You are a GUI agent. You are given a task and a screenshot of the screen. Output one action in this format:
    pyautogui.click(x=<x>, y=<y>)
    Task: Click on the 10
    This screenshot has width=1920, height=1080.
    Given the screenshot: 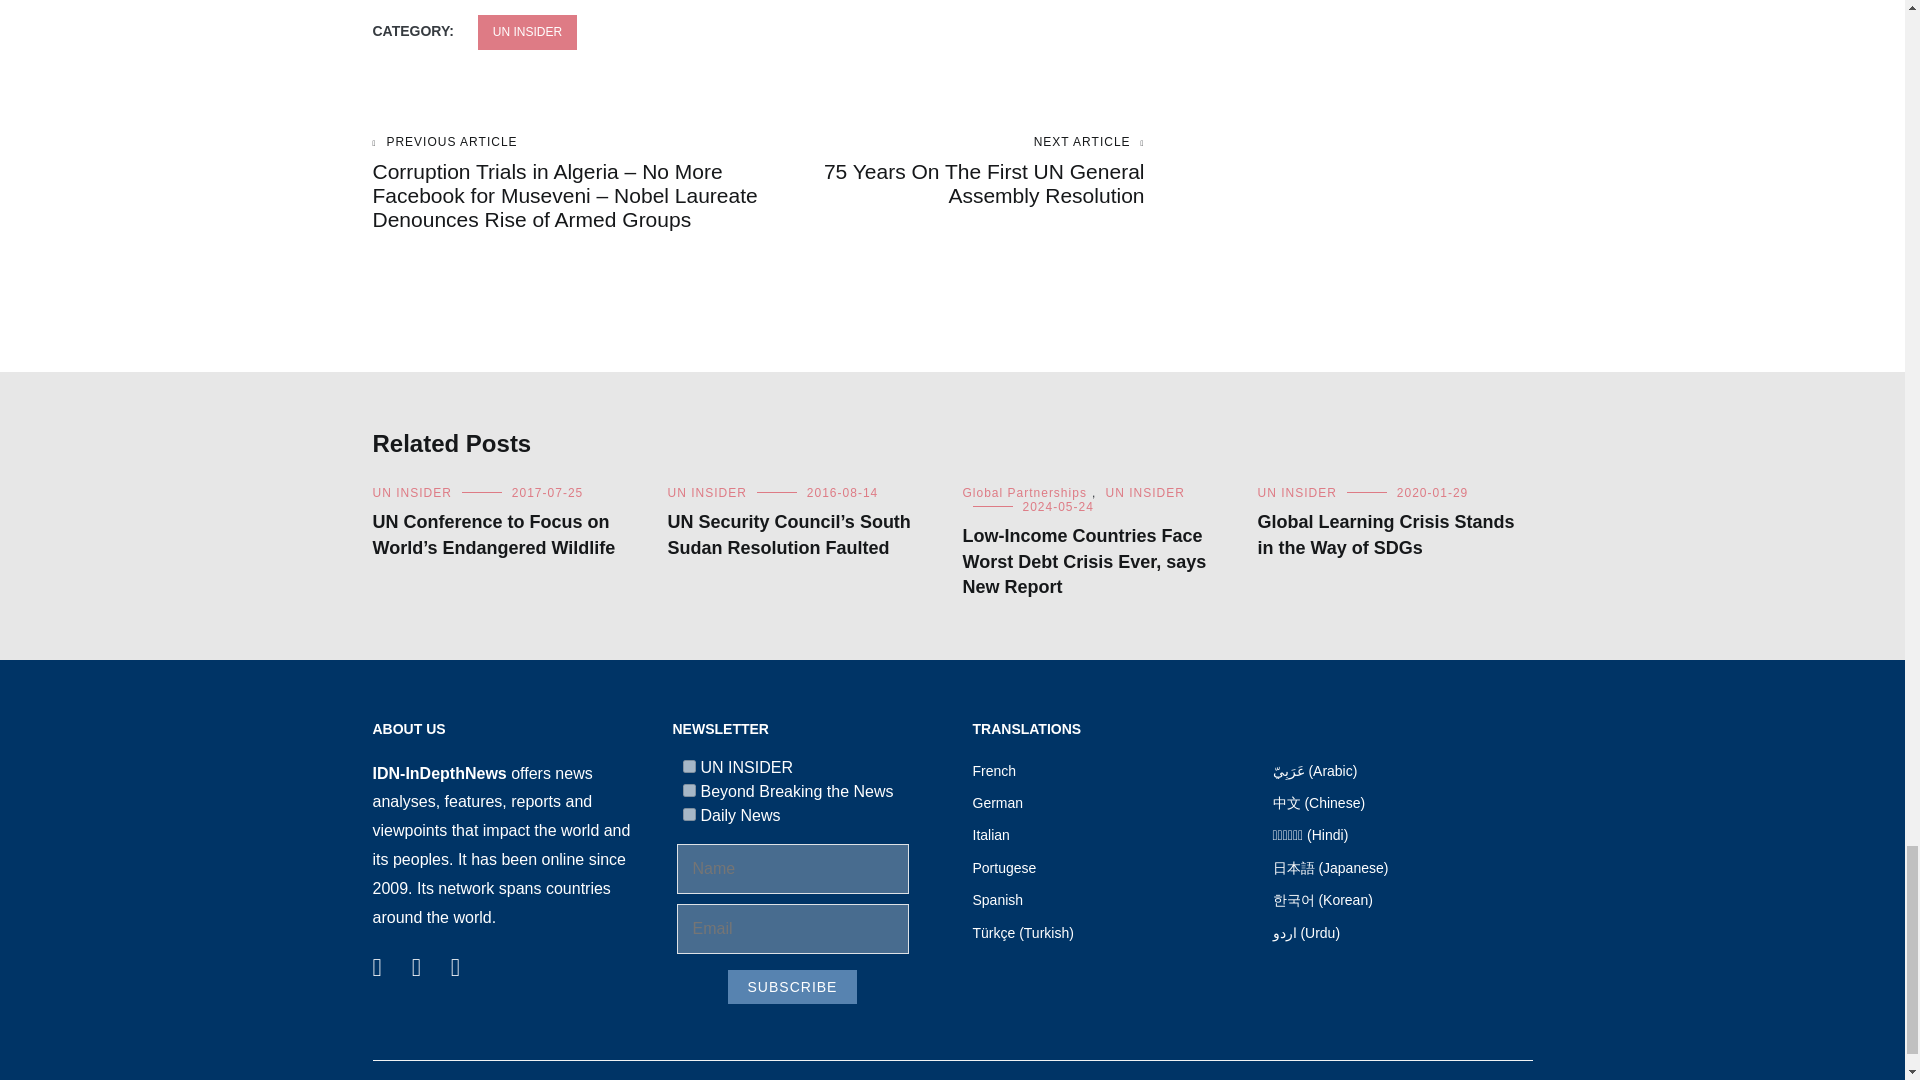 What is the action you would take?
    pyautogui.click(x=688, y=814)
    